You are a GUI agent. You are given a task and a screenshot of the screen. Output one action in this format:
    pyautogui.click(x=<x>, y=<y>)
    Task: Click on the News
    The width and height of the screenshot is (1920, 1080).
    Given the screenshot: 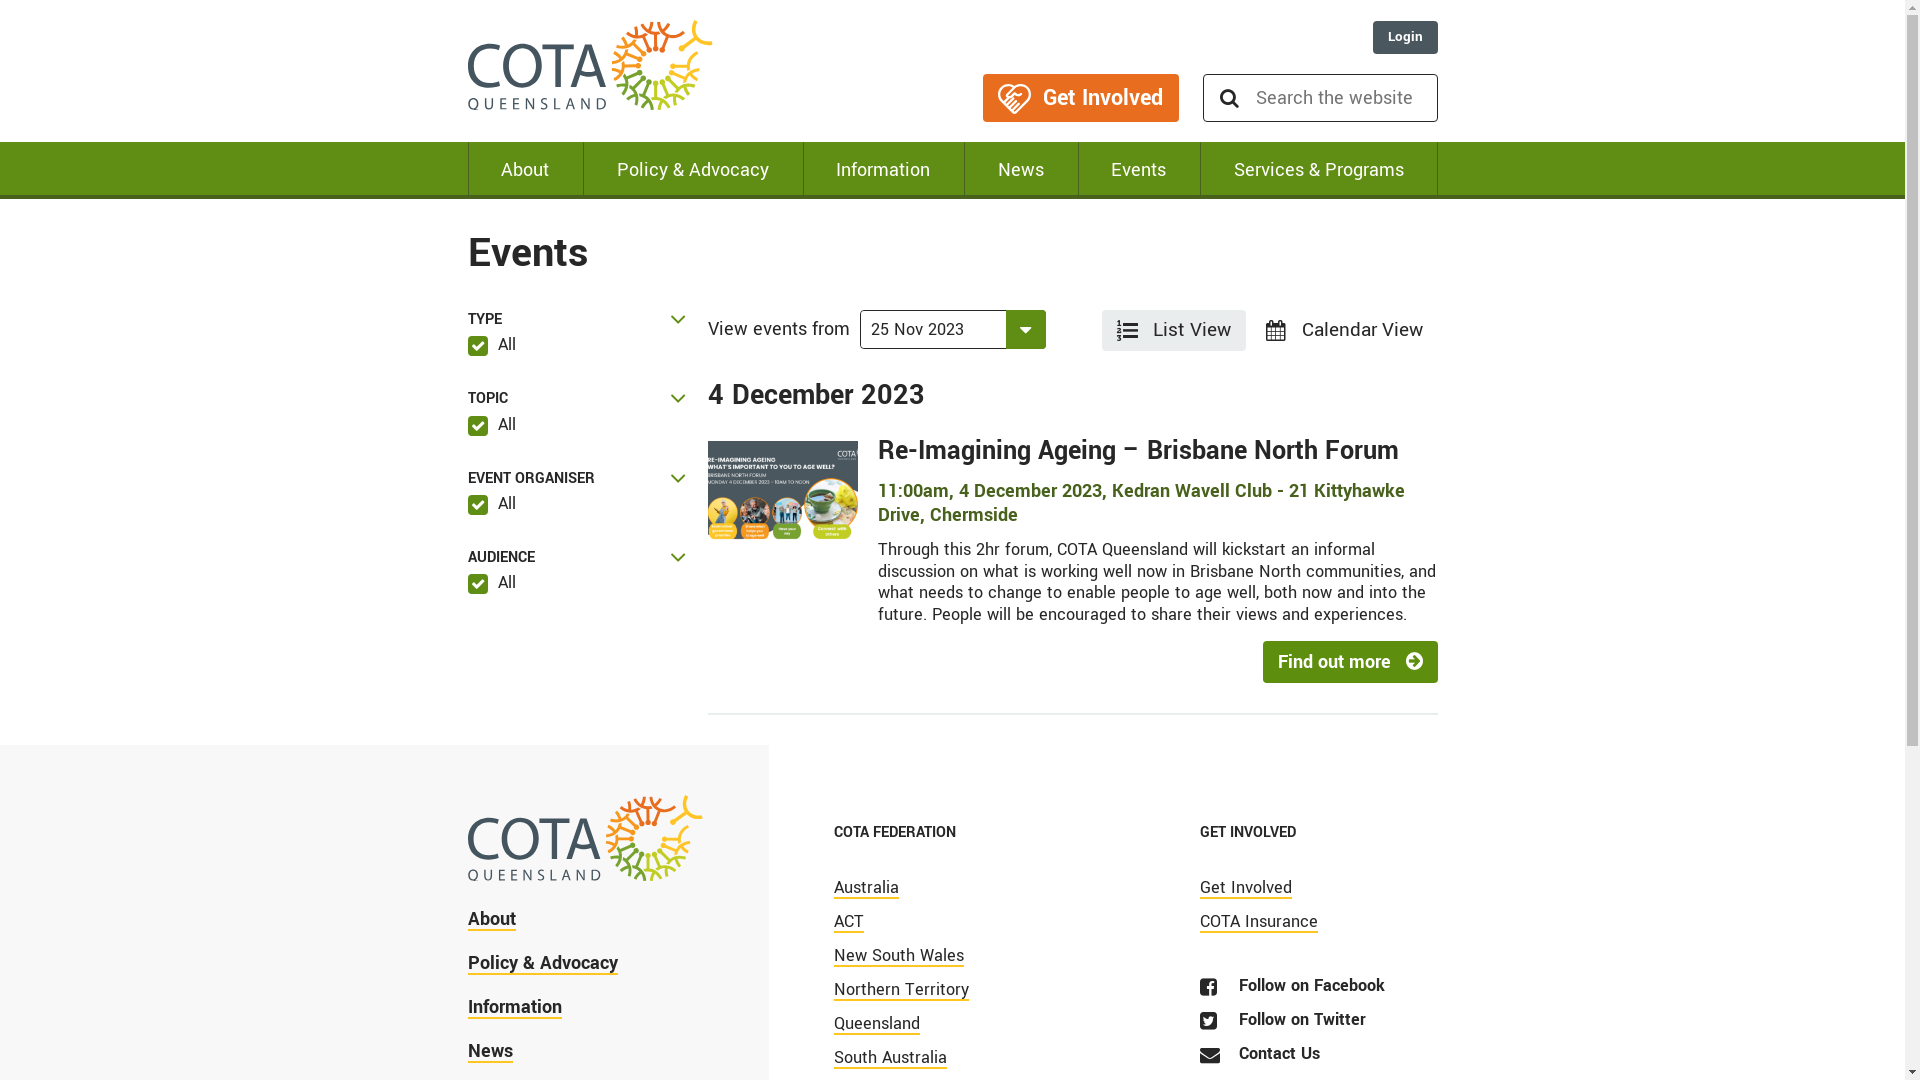 What is the action you would take?
    pyautogui.click(x=1021, y=170)
    